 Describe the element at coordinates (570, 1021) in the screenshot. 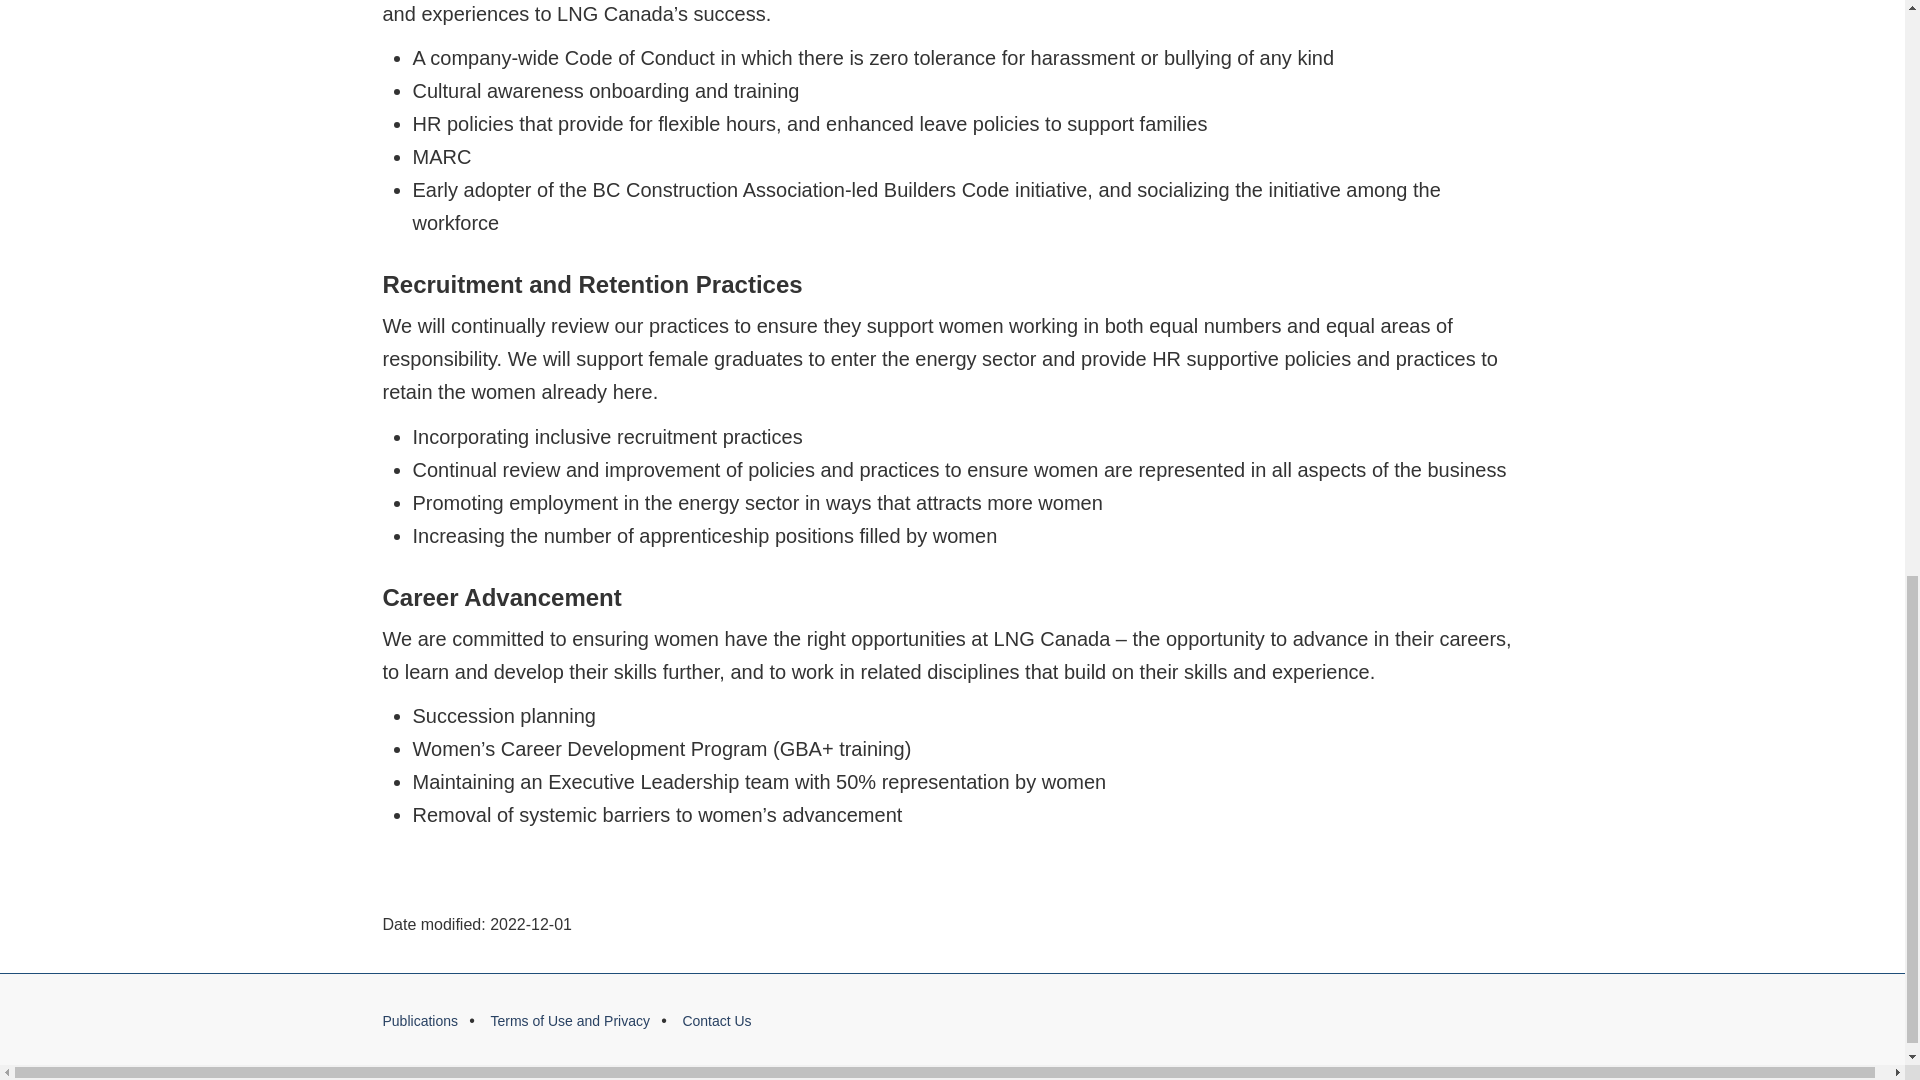

I see `Terms of Use and Privacy` at that location.